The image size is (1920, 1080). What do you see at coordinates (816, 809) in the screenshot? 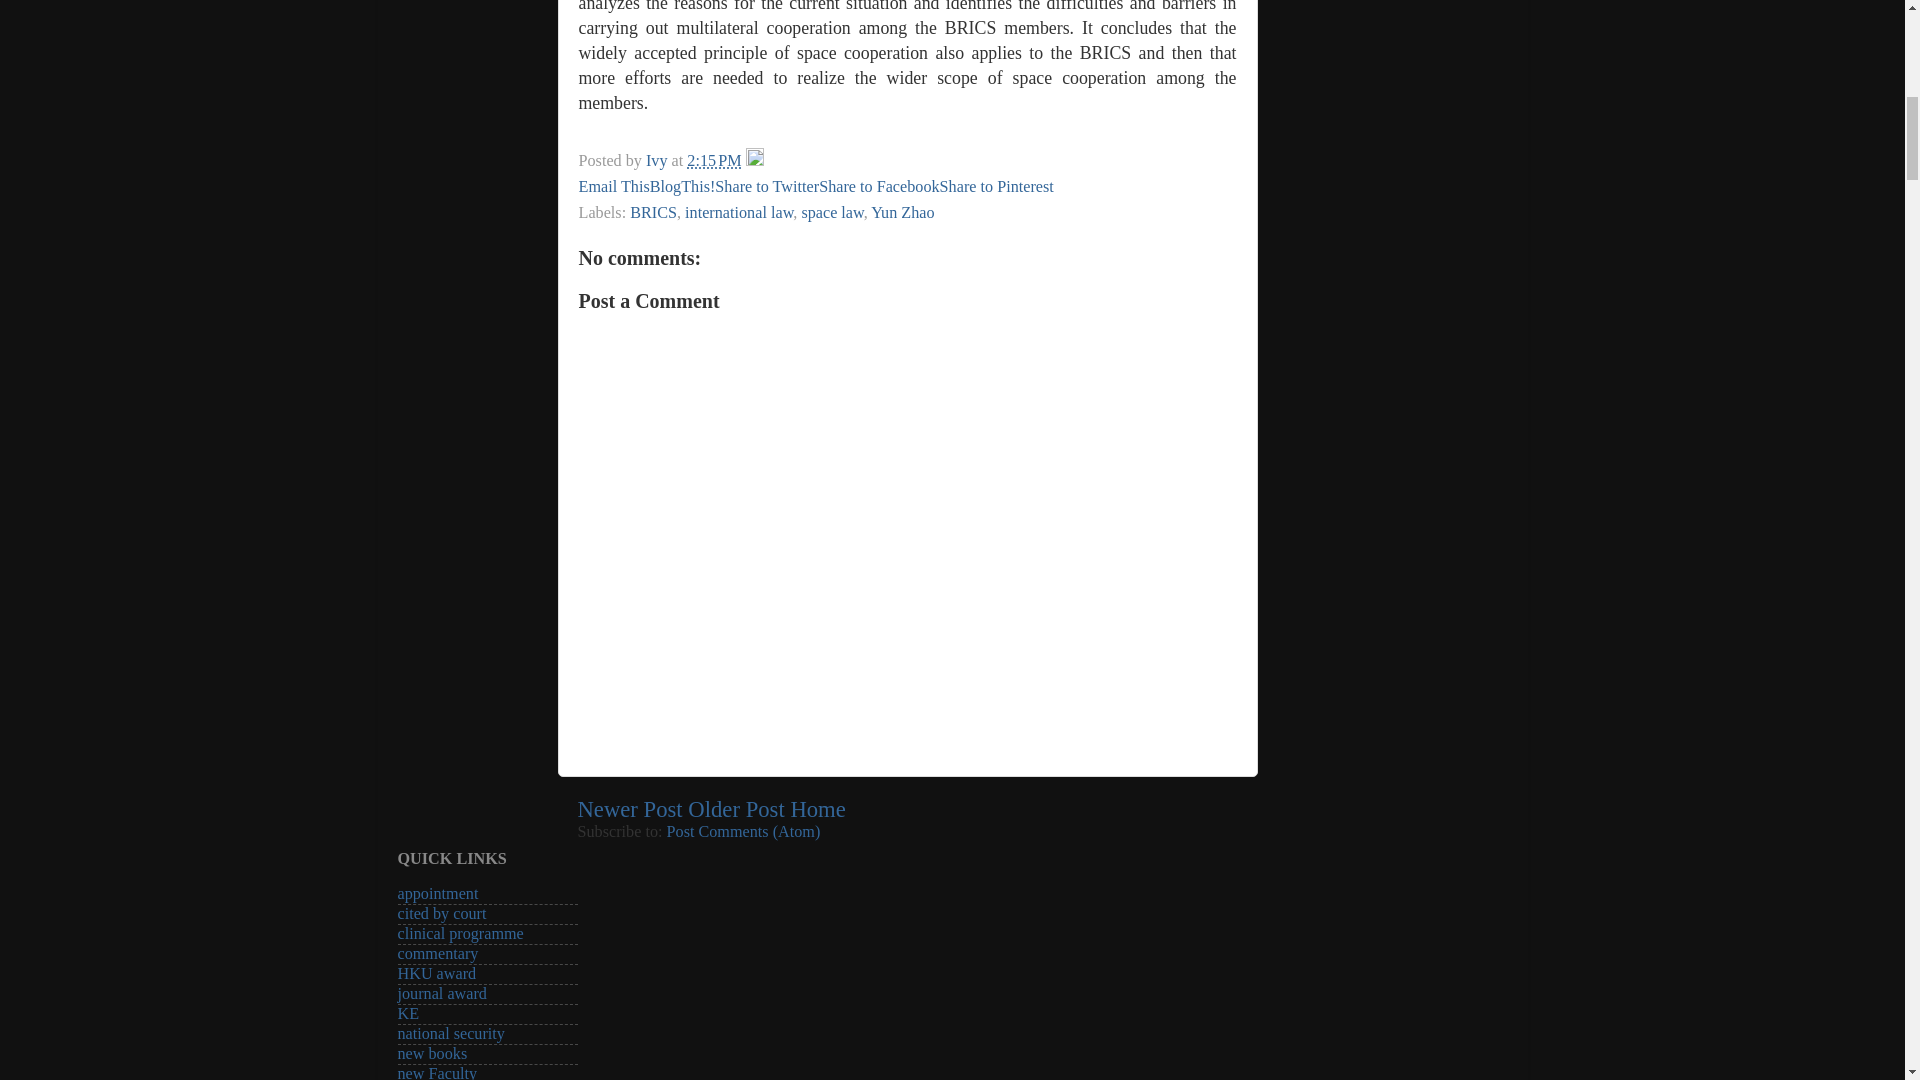
I see `Home` at bounding box center [816, 809].